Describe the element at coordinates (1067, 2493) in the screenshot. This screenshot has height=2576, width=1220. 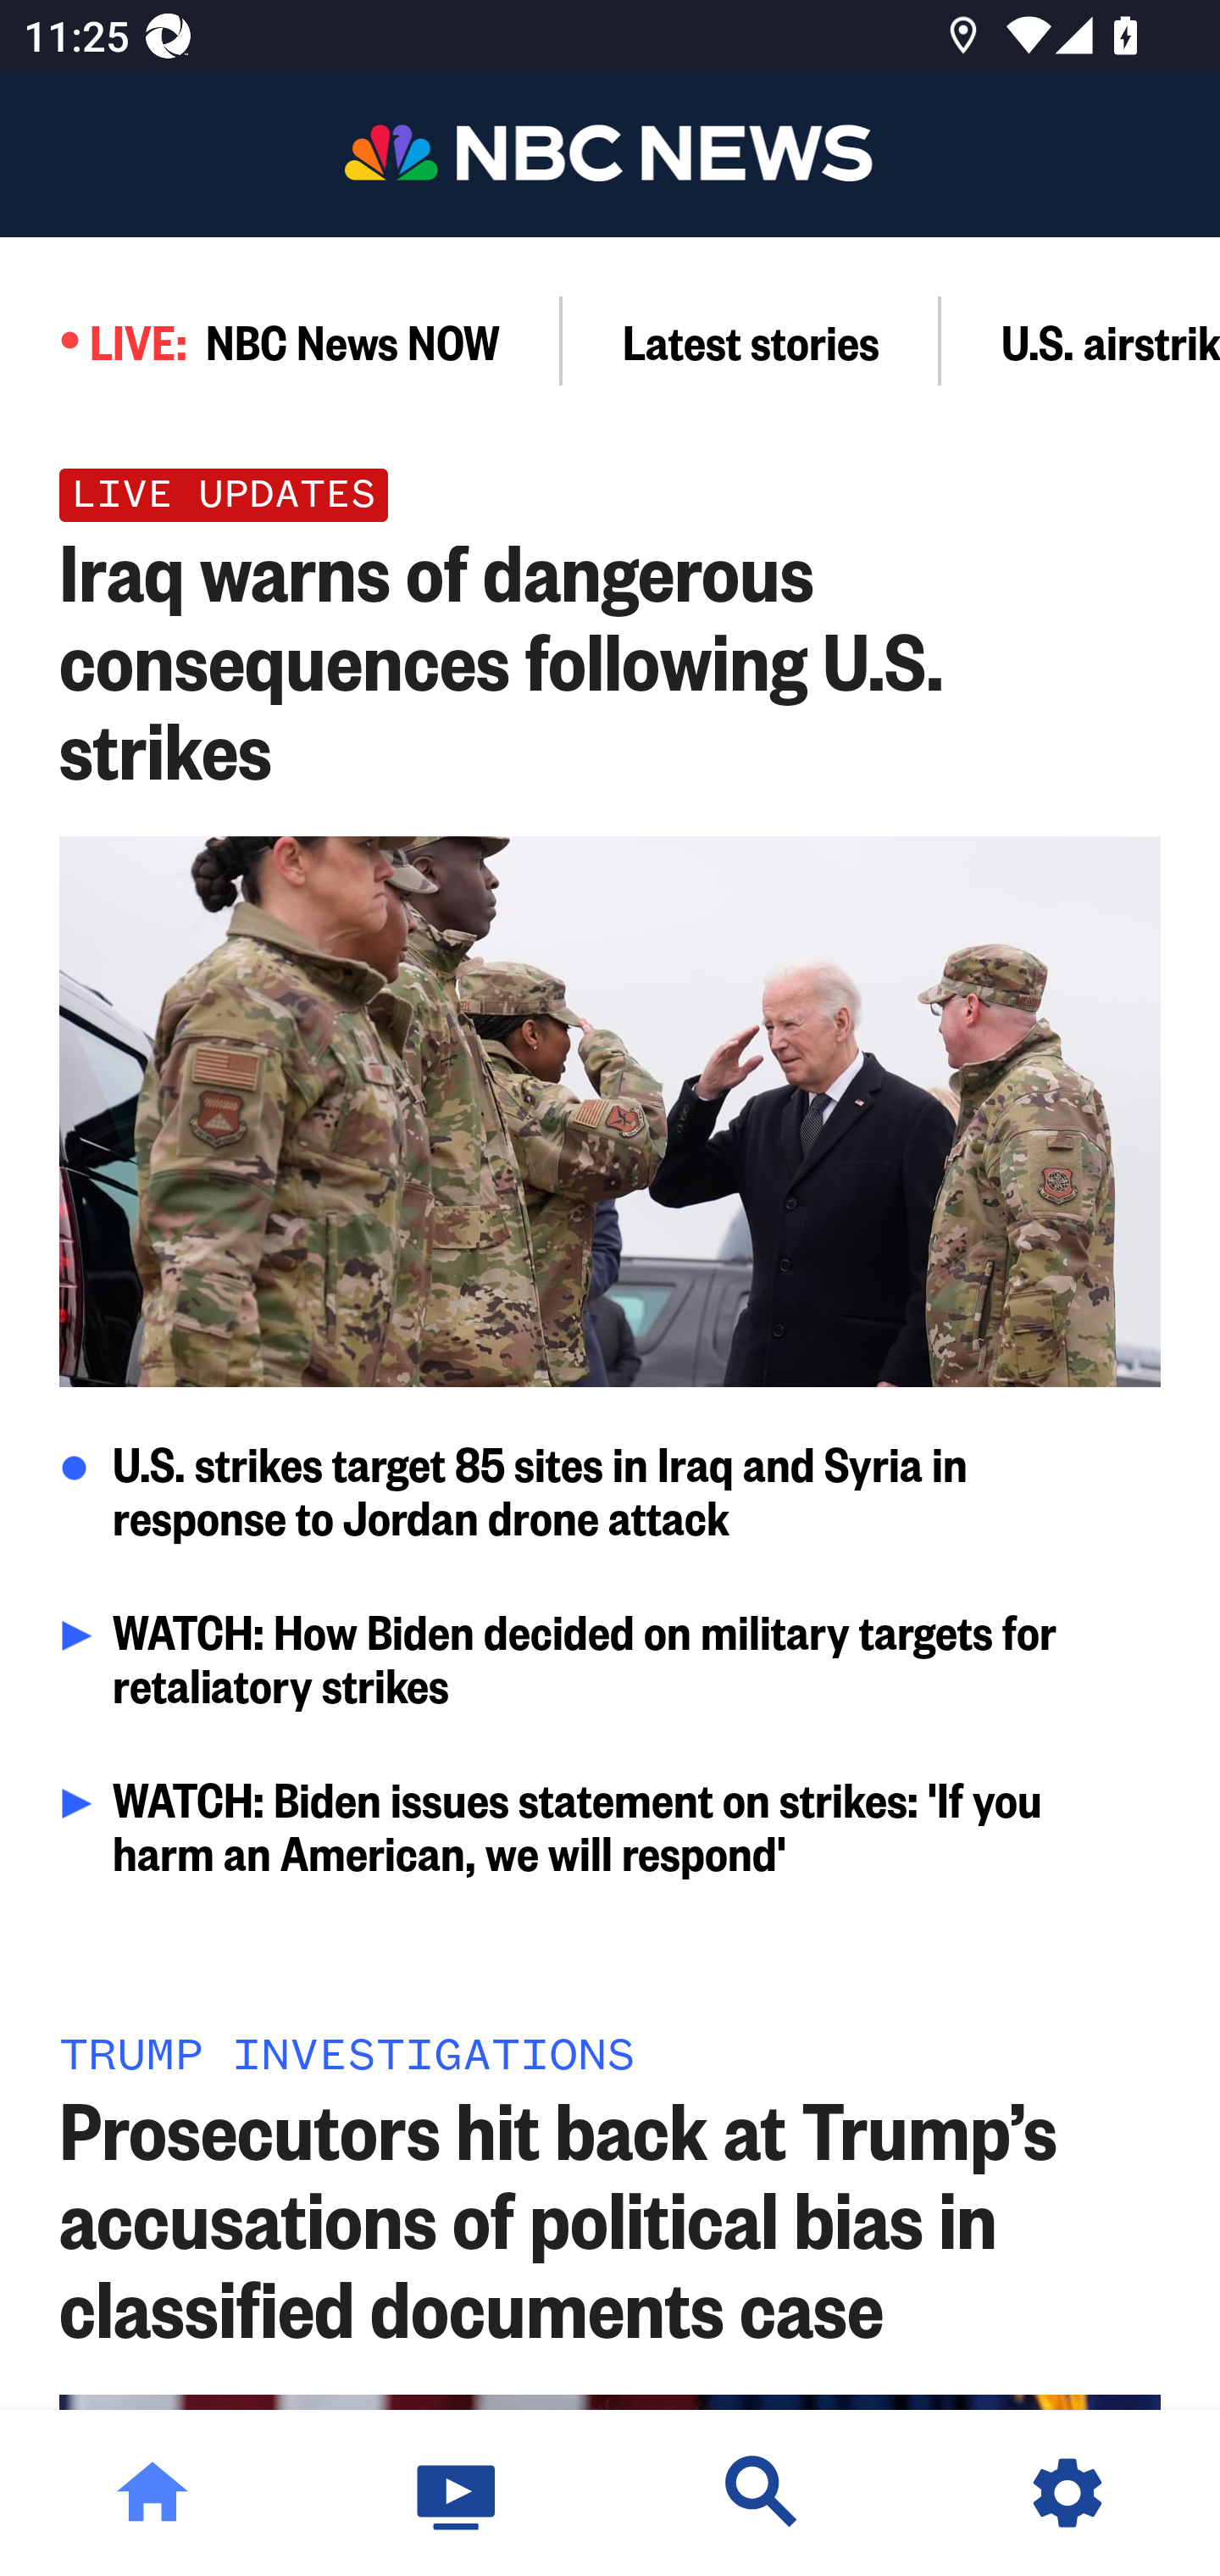
I see `Settings` at that location.